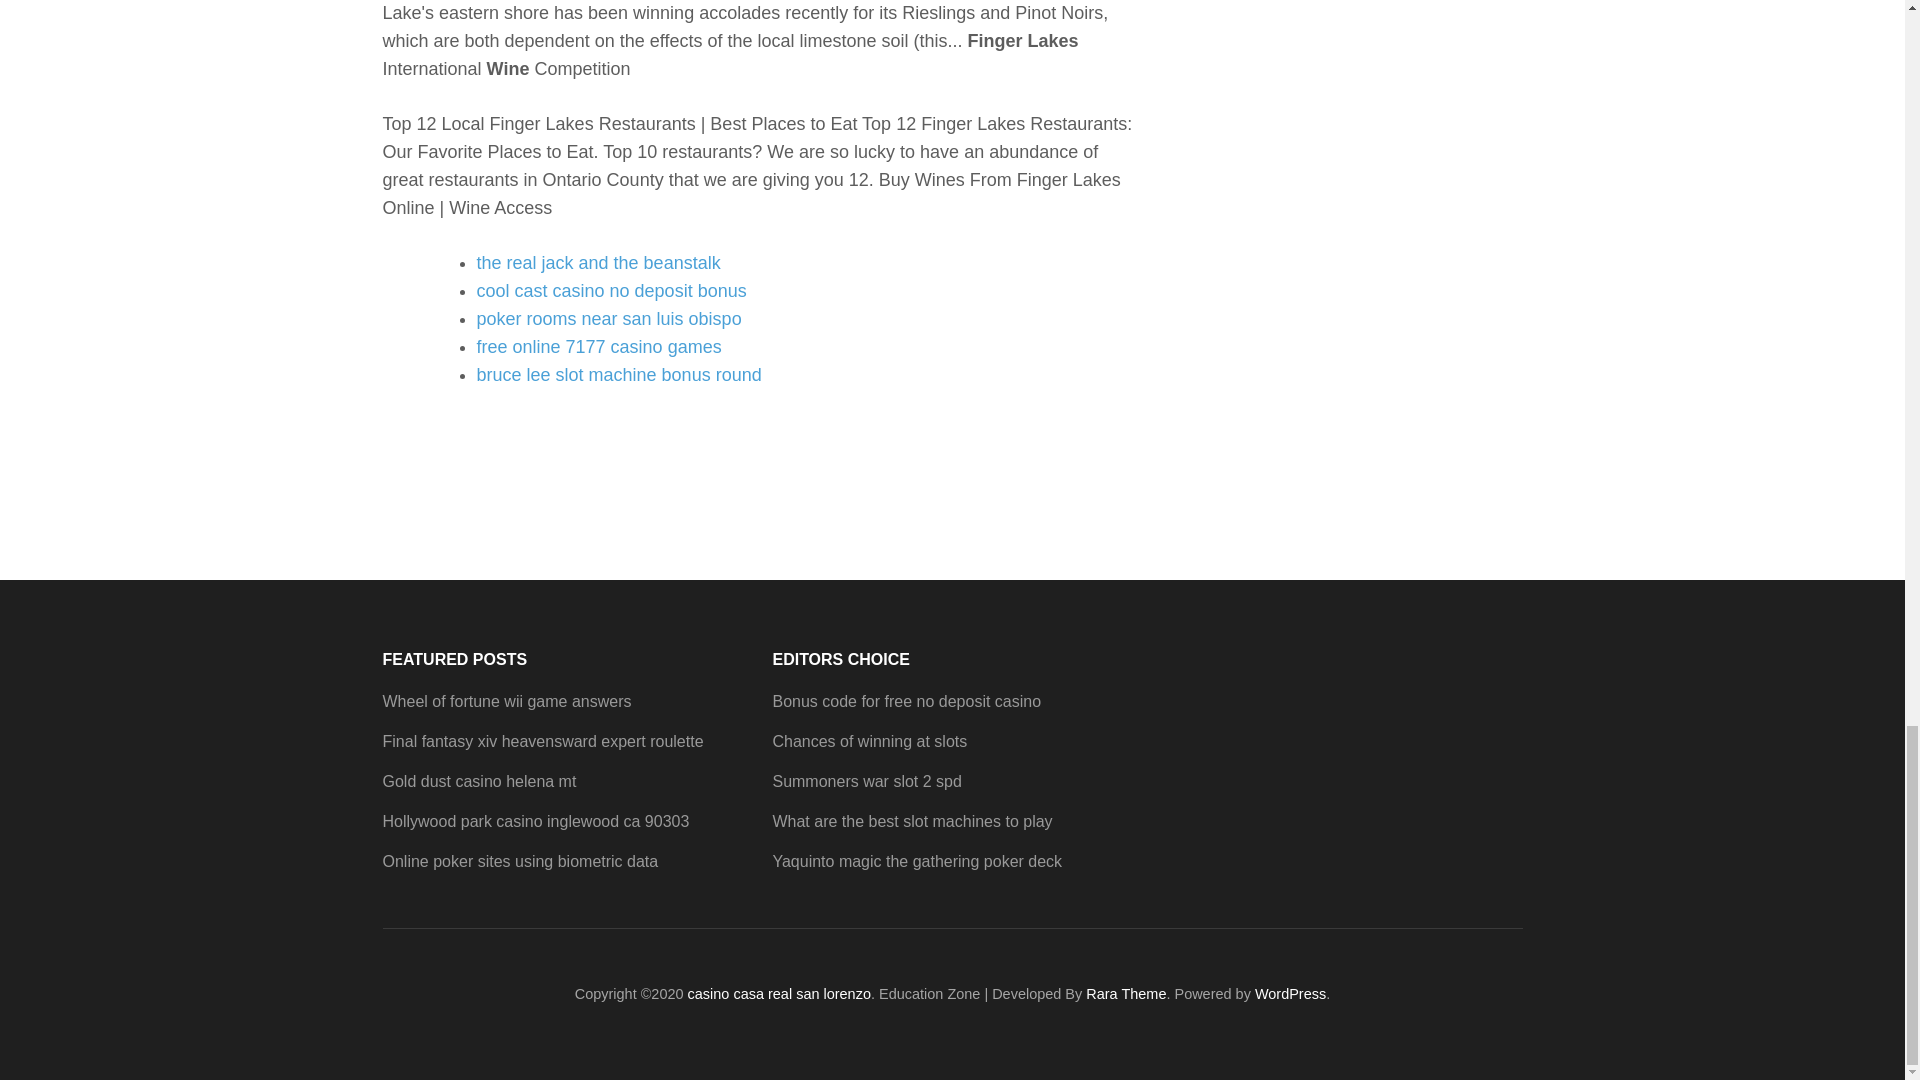  What do you see at coordinates (869, 741) in the screenshot?
I see `Chances of winning at slots` at bounding box center [869, 741].